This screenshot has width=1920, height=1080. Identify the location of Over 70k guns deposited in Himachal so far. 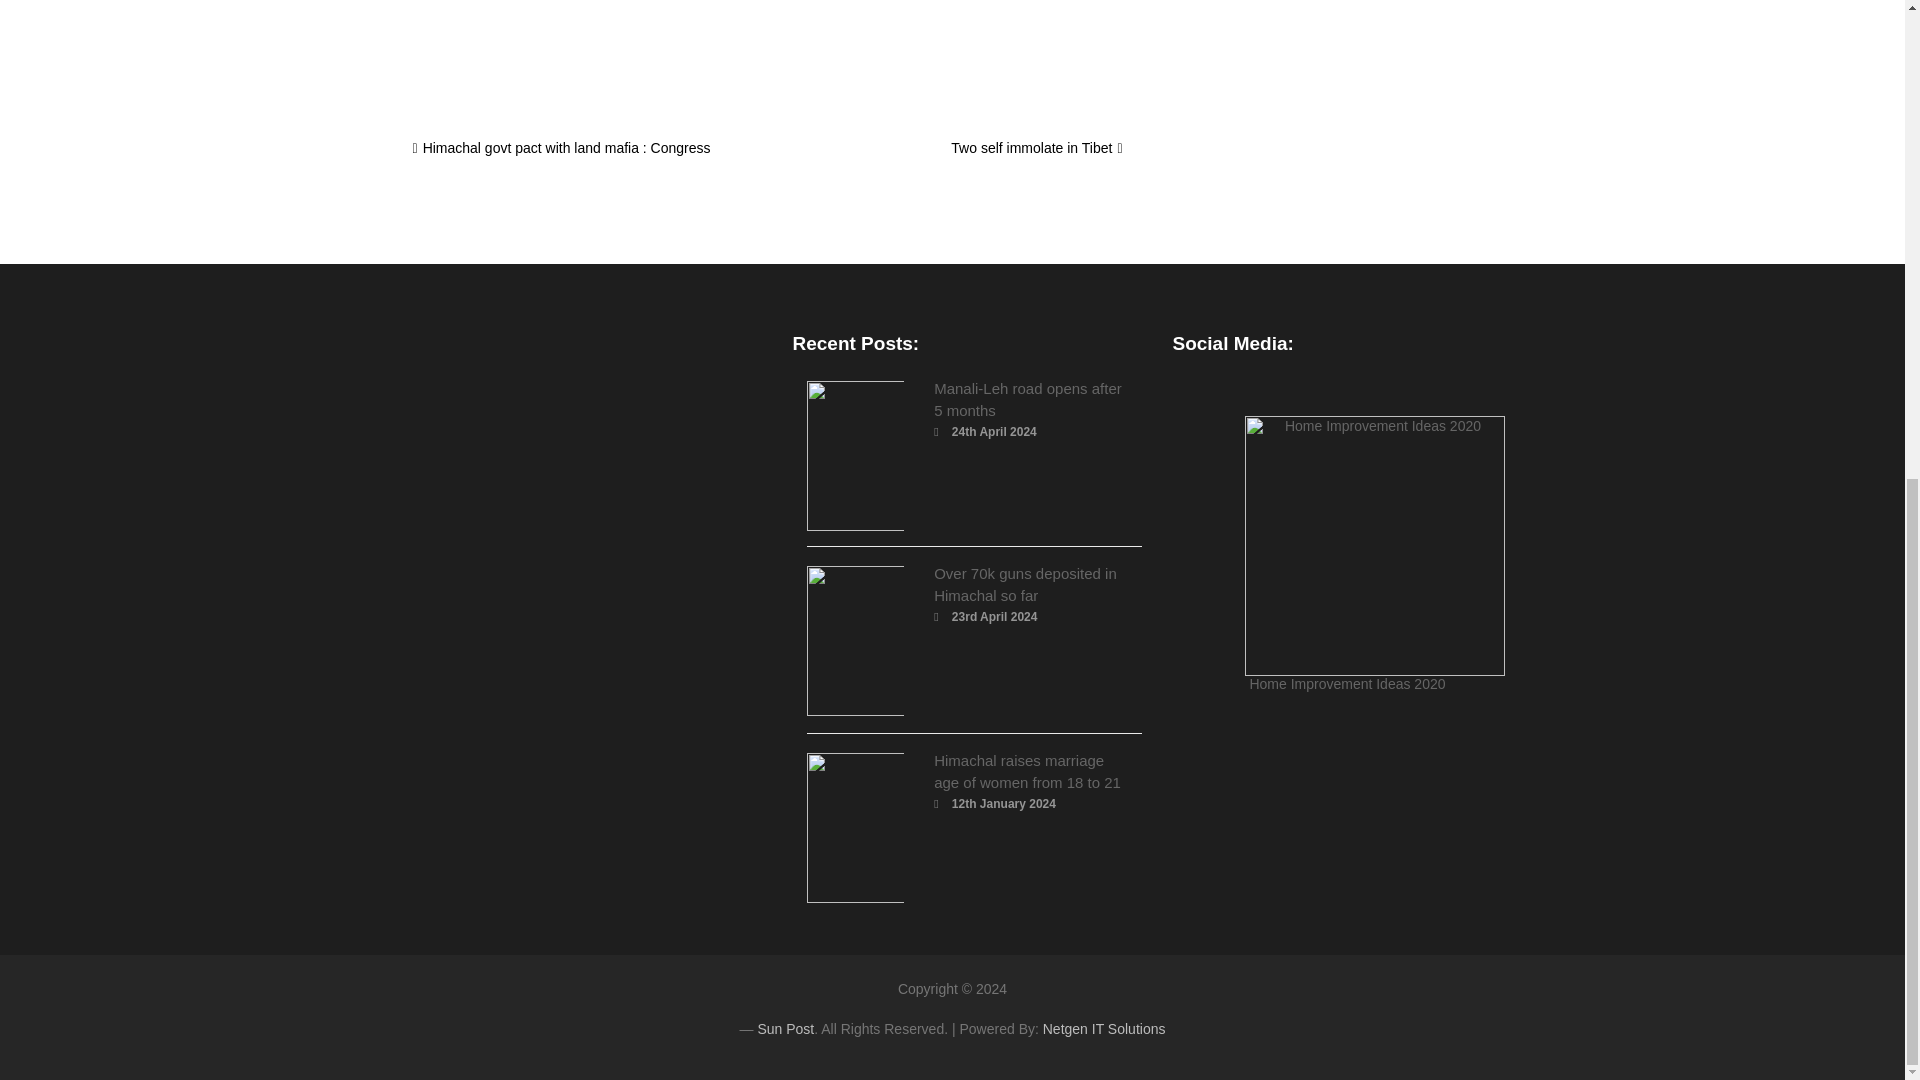
(1025, 584).